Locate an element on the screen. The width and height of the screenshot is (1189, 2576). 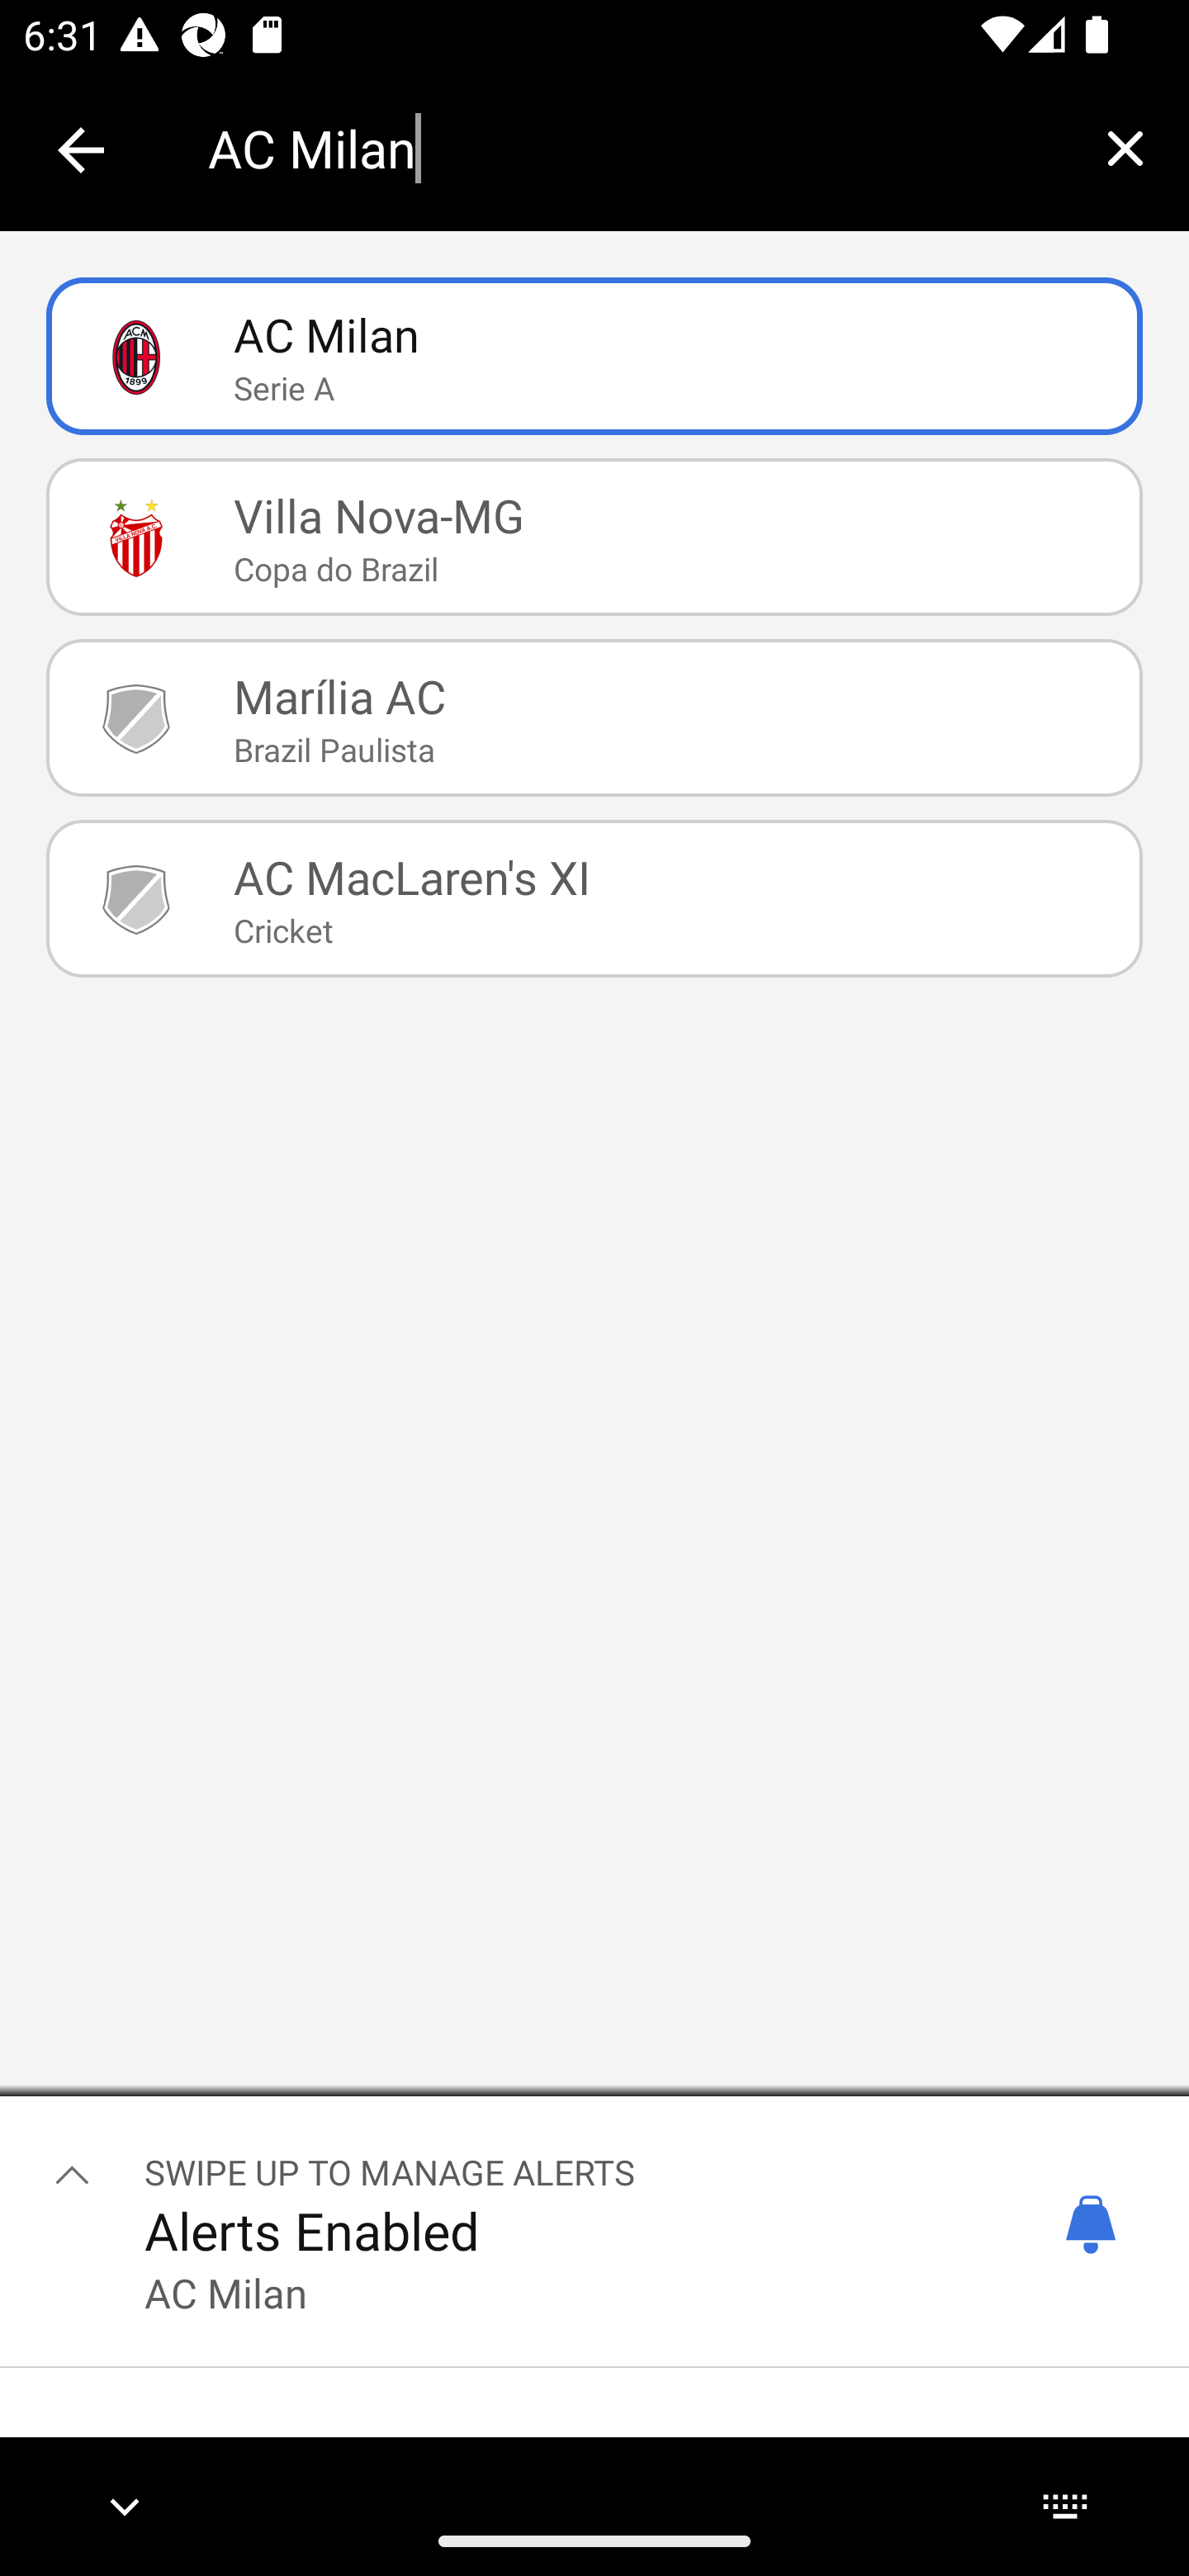
AC Milan is located at coordinates (634, 149).